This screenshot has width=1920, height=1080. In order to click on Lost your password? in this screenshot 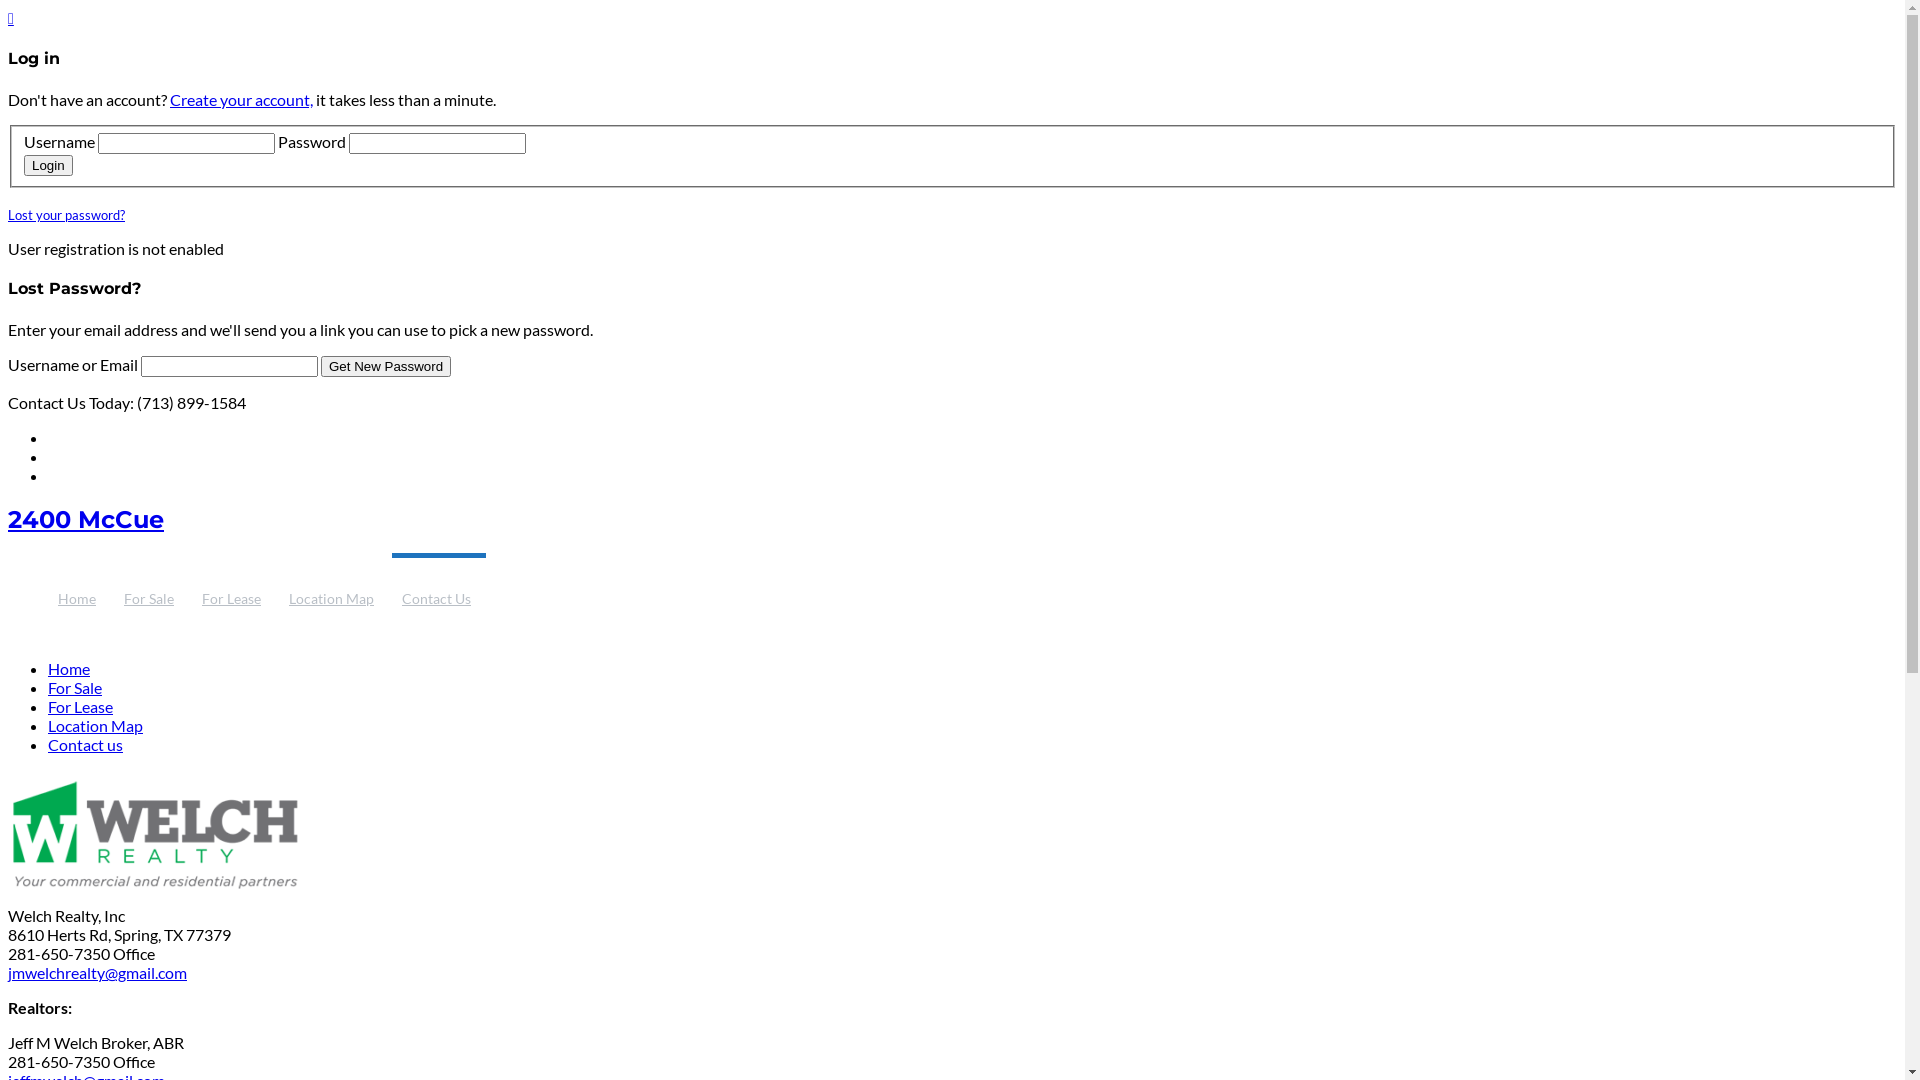, I will do `click(66, 215)`.